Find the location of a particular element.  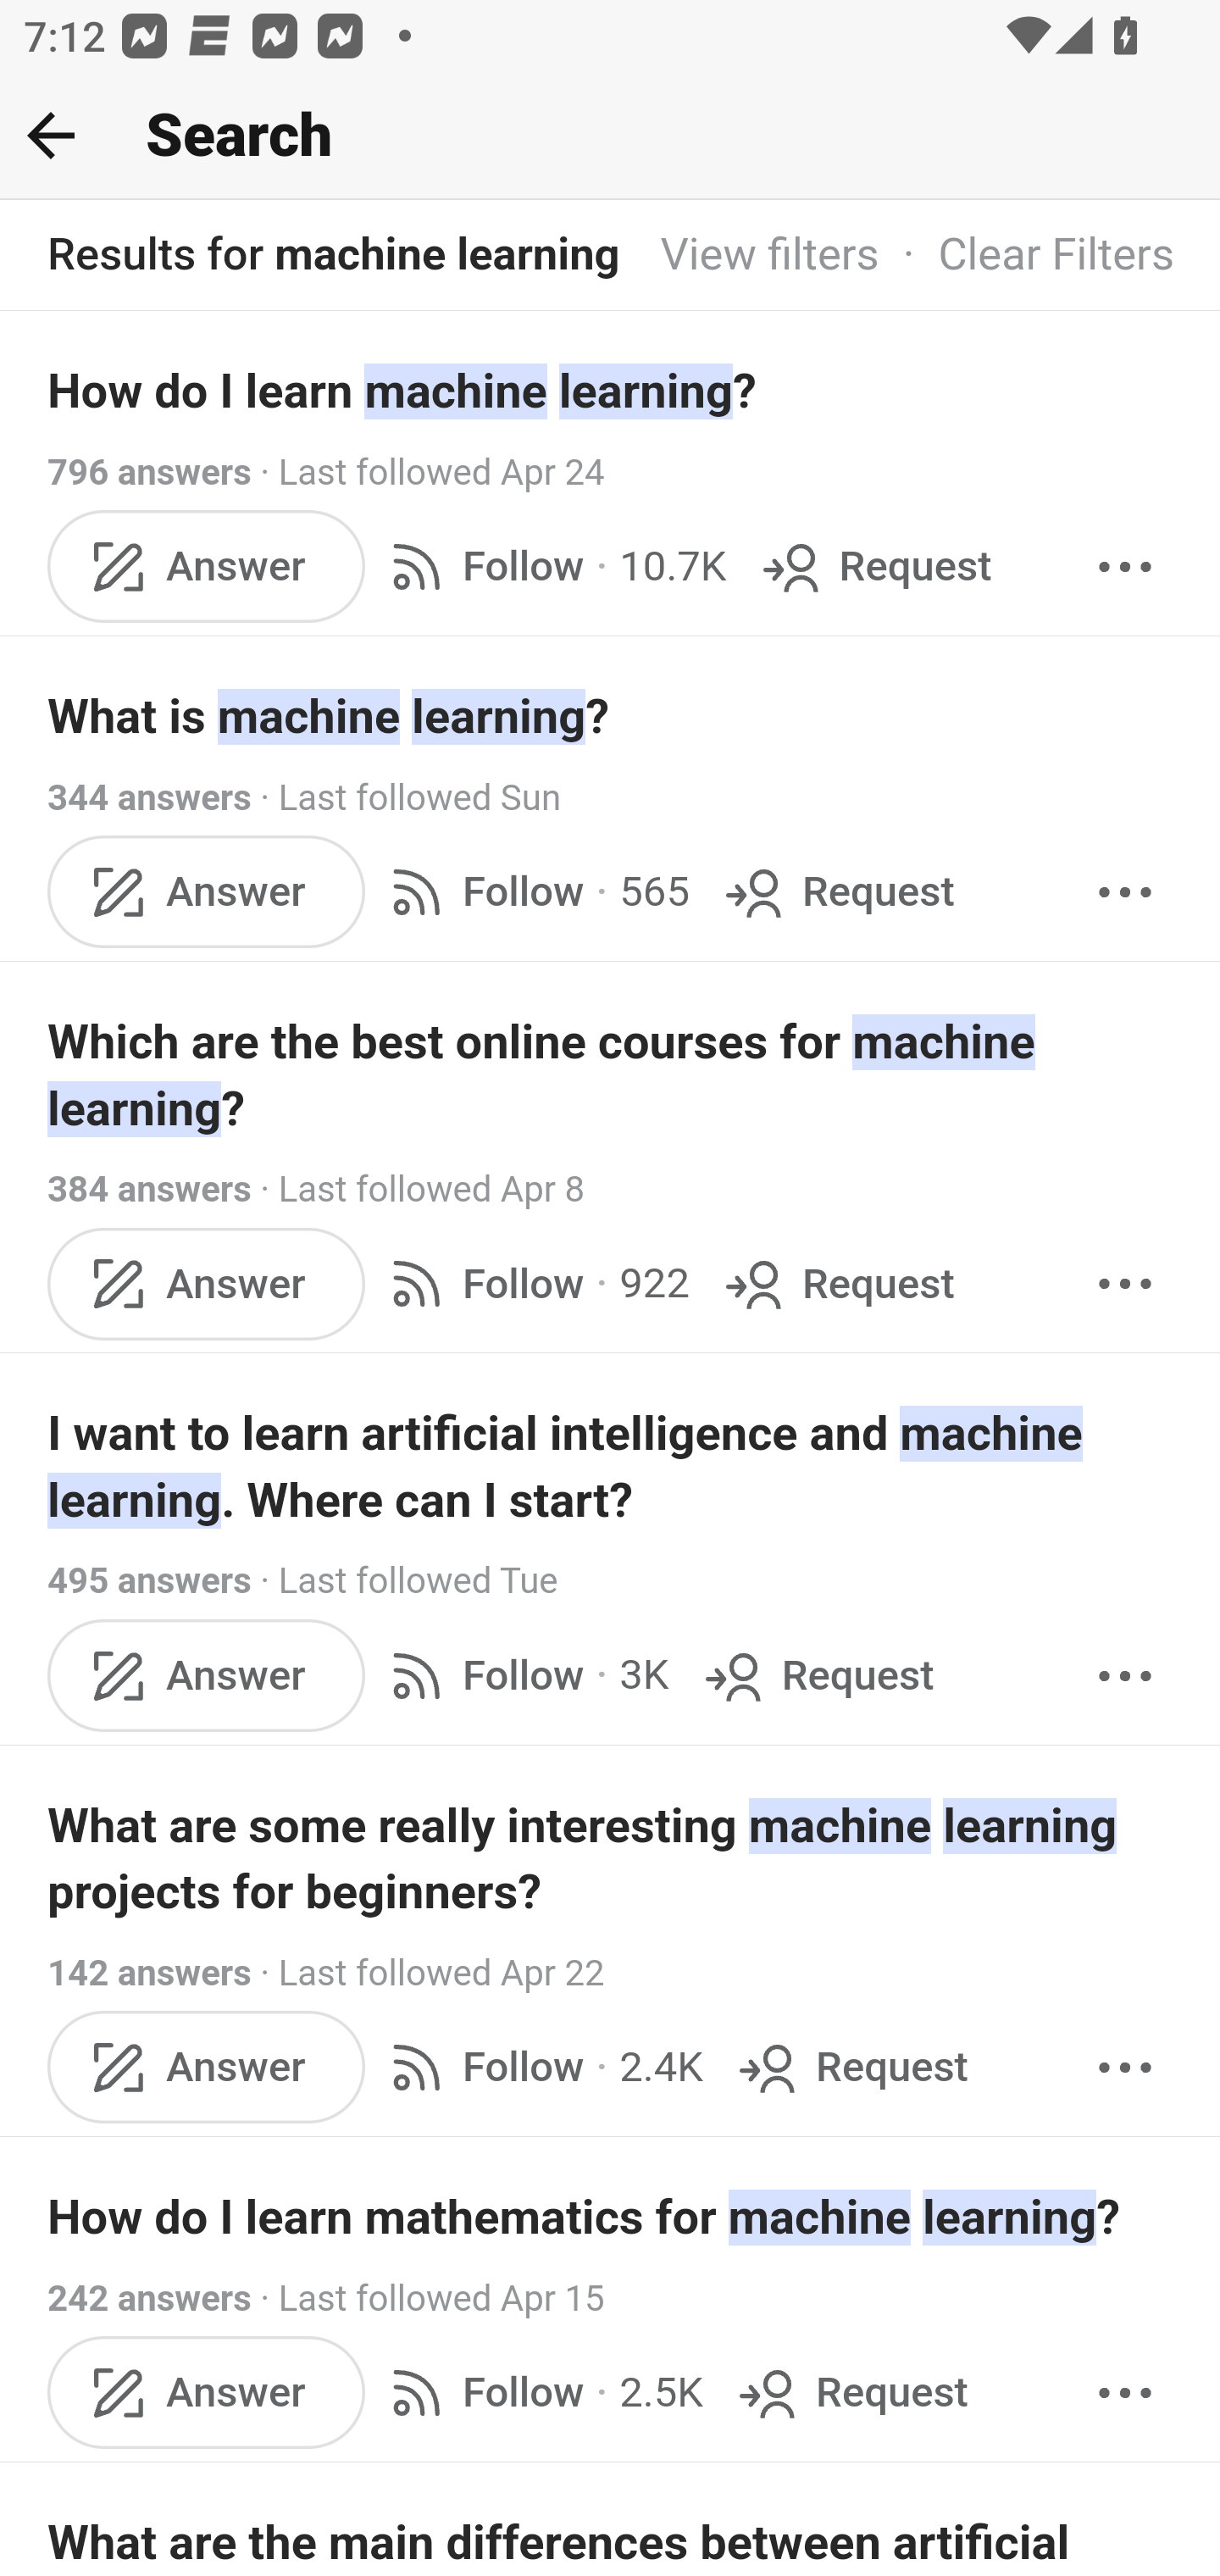

Follow · 922 is located at coordinates (534, 1284).